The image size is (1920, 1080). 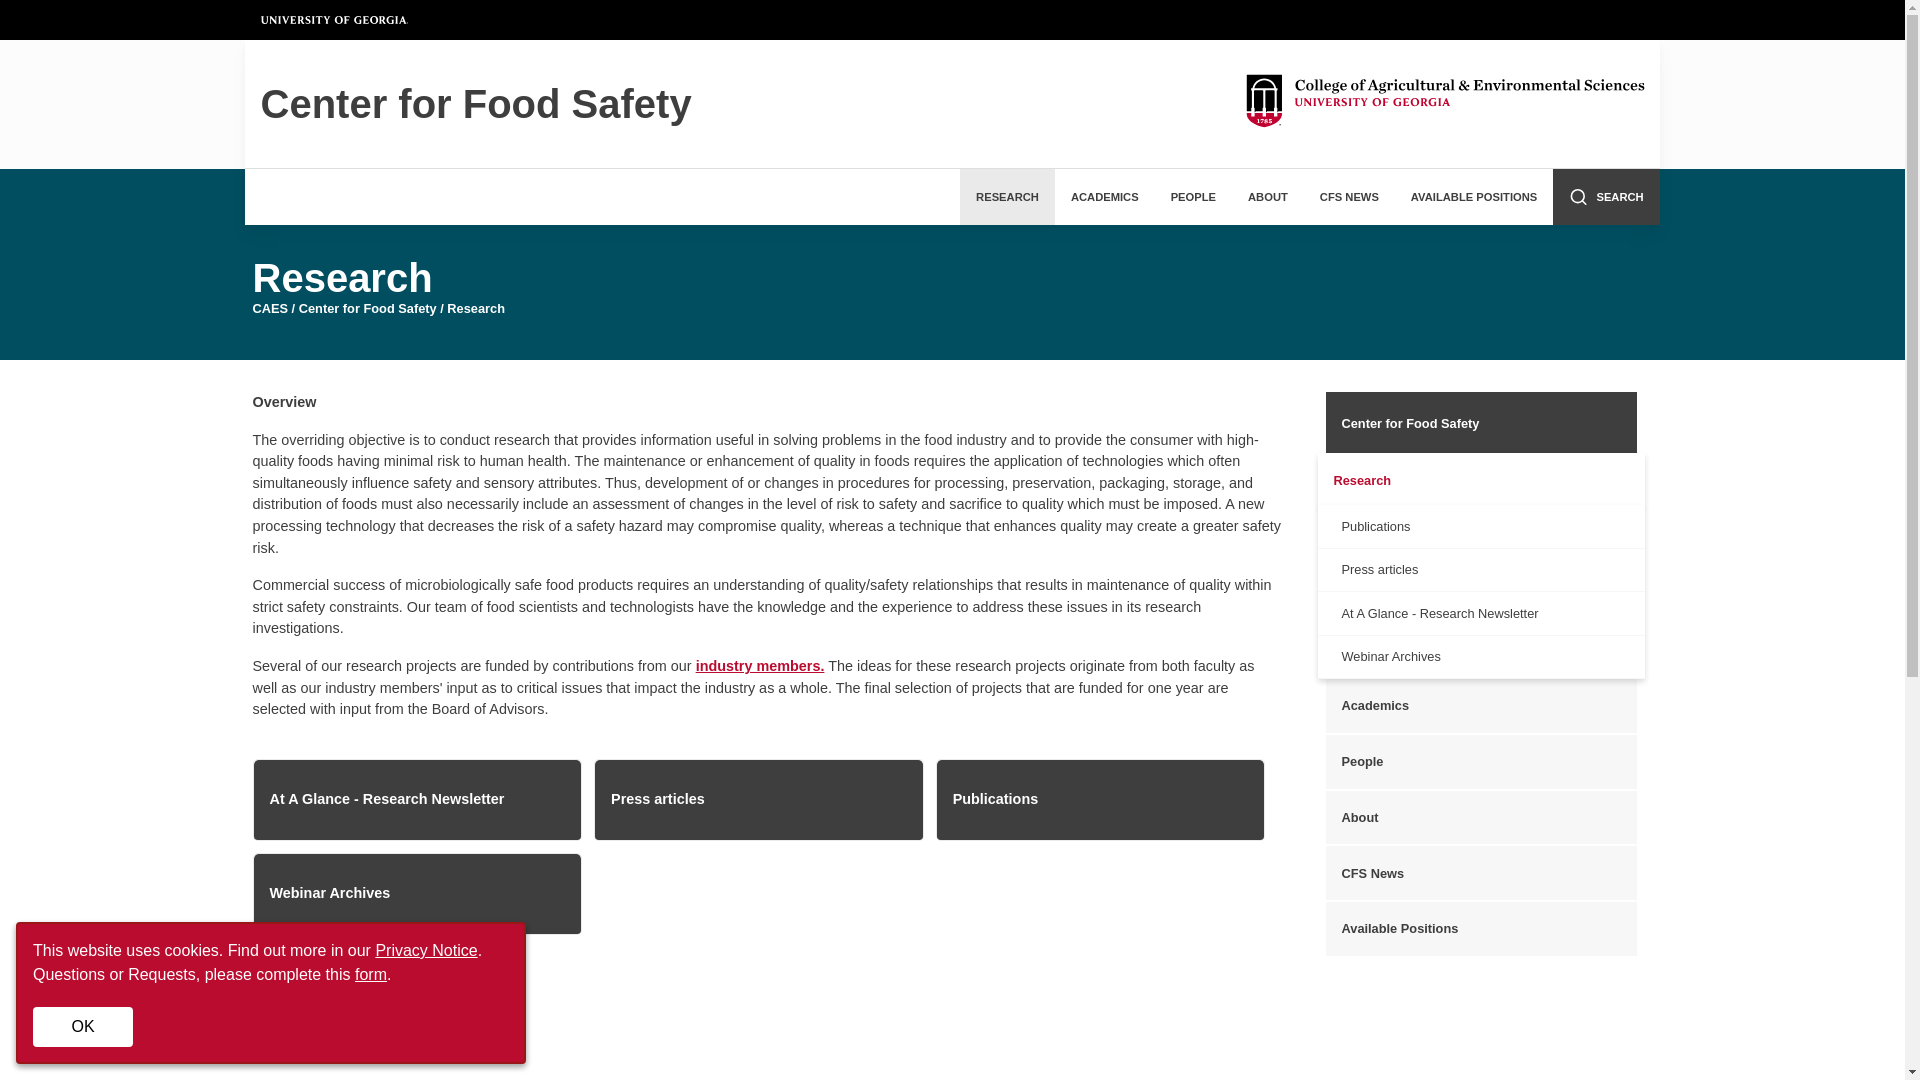 What do you see at coordinates (1606, 196) in the screenshot?
I see `SEARCH` at bounding box center [1606, 196].